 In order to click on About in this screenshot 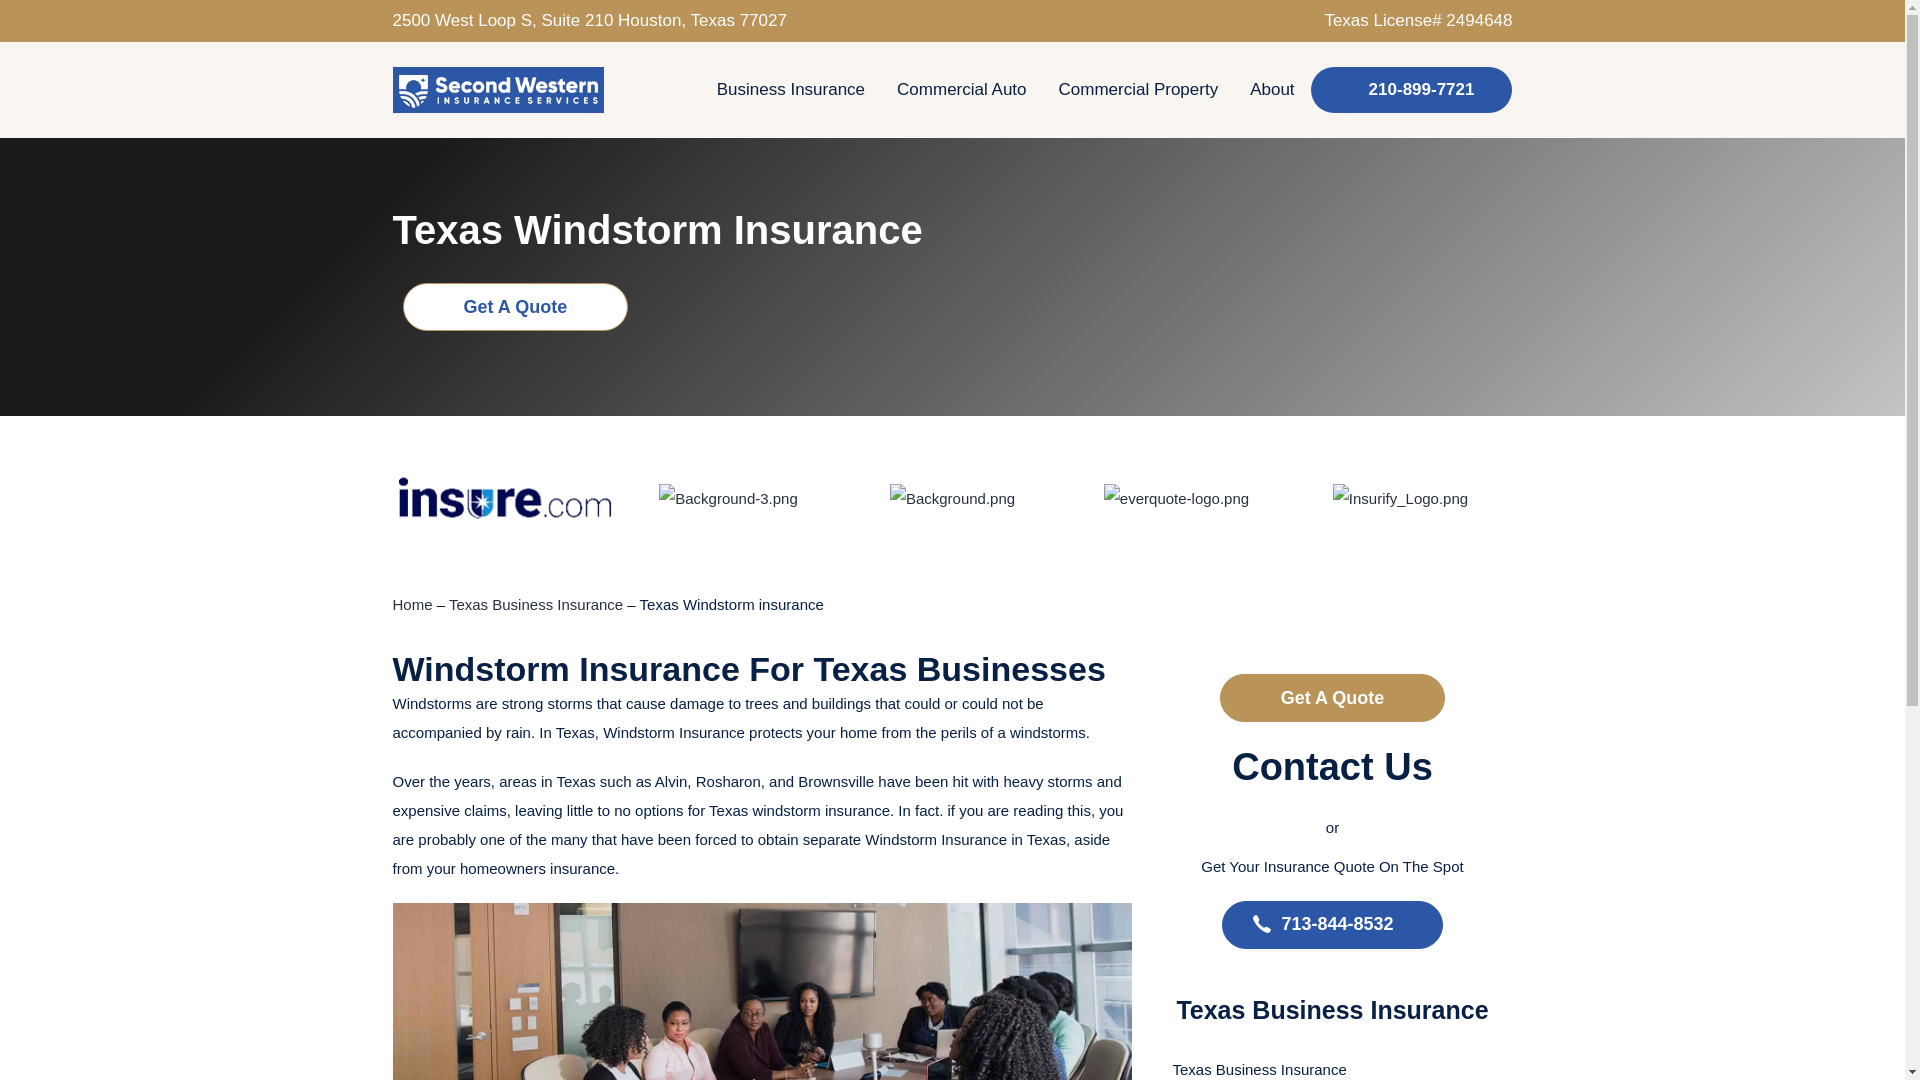, I will do `click(1272, 90)`.